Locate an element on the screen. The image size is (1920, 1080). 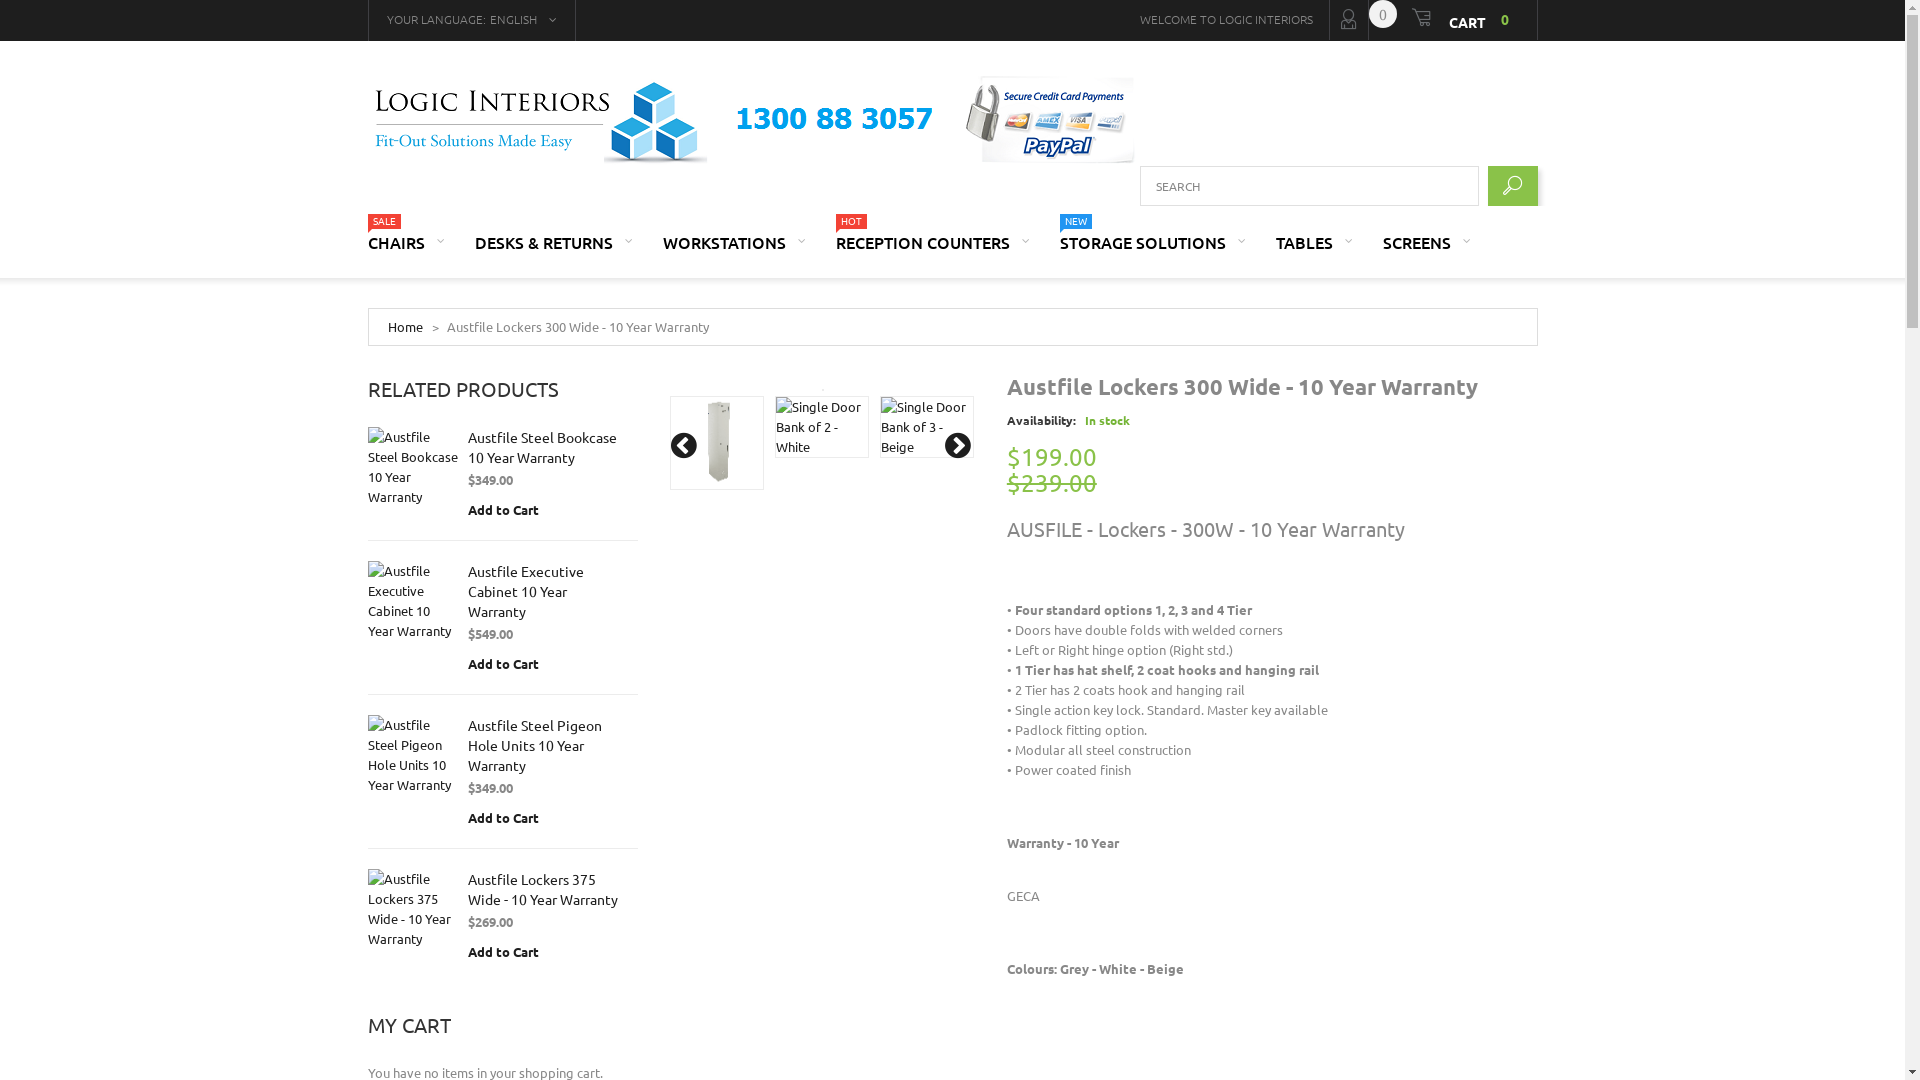
DESKS & RETURNS is located at coordinates (553, 255).